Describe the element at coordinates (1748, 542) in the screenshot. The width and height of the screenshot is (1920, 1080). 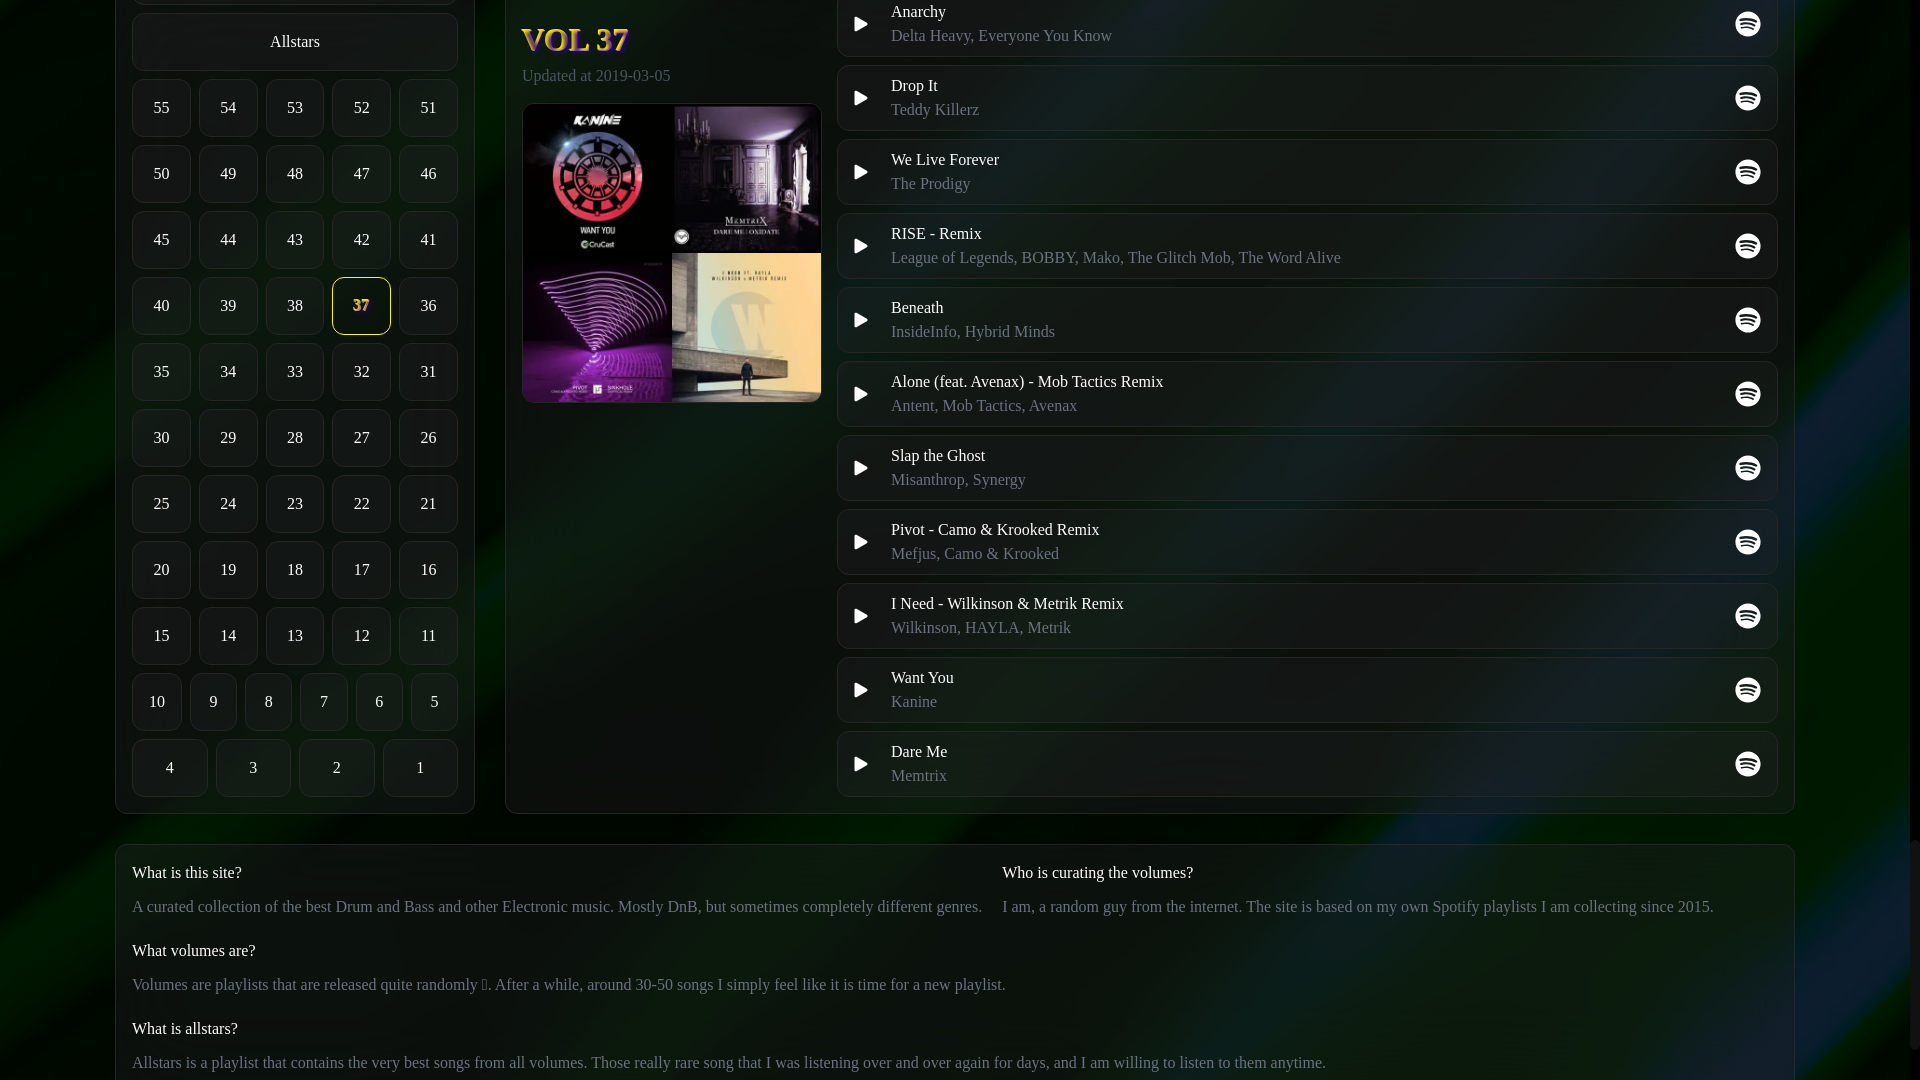
I see `Open in Spotify` at that location.